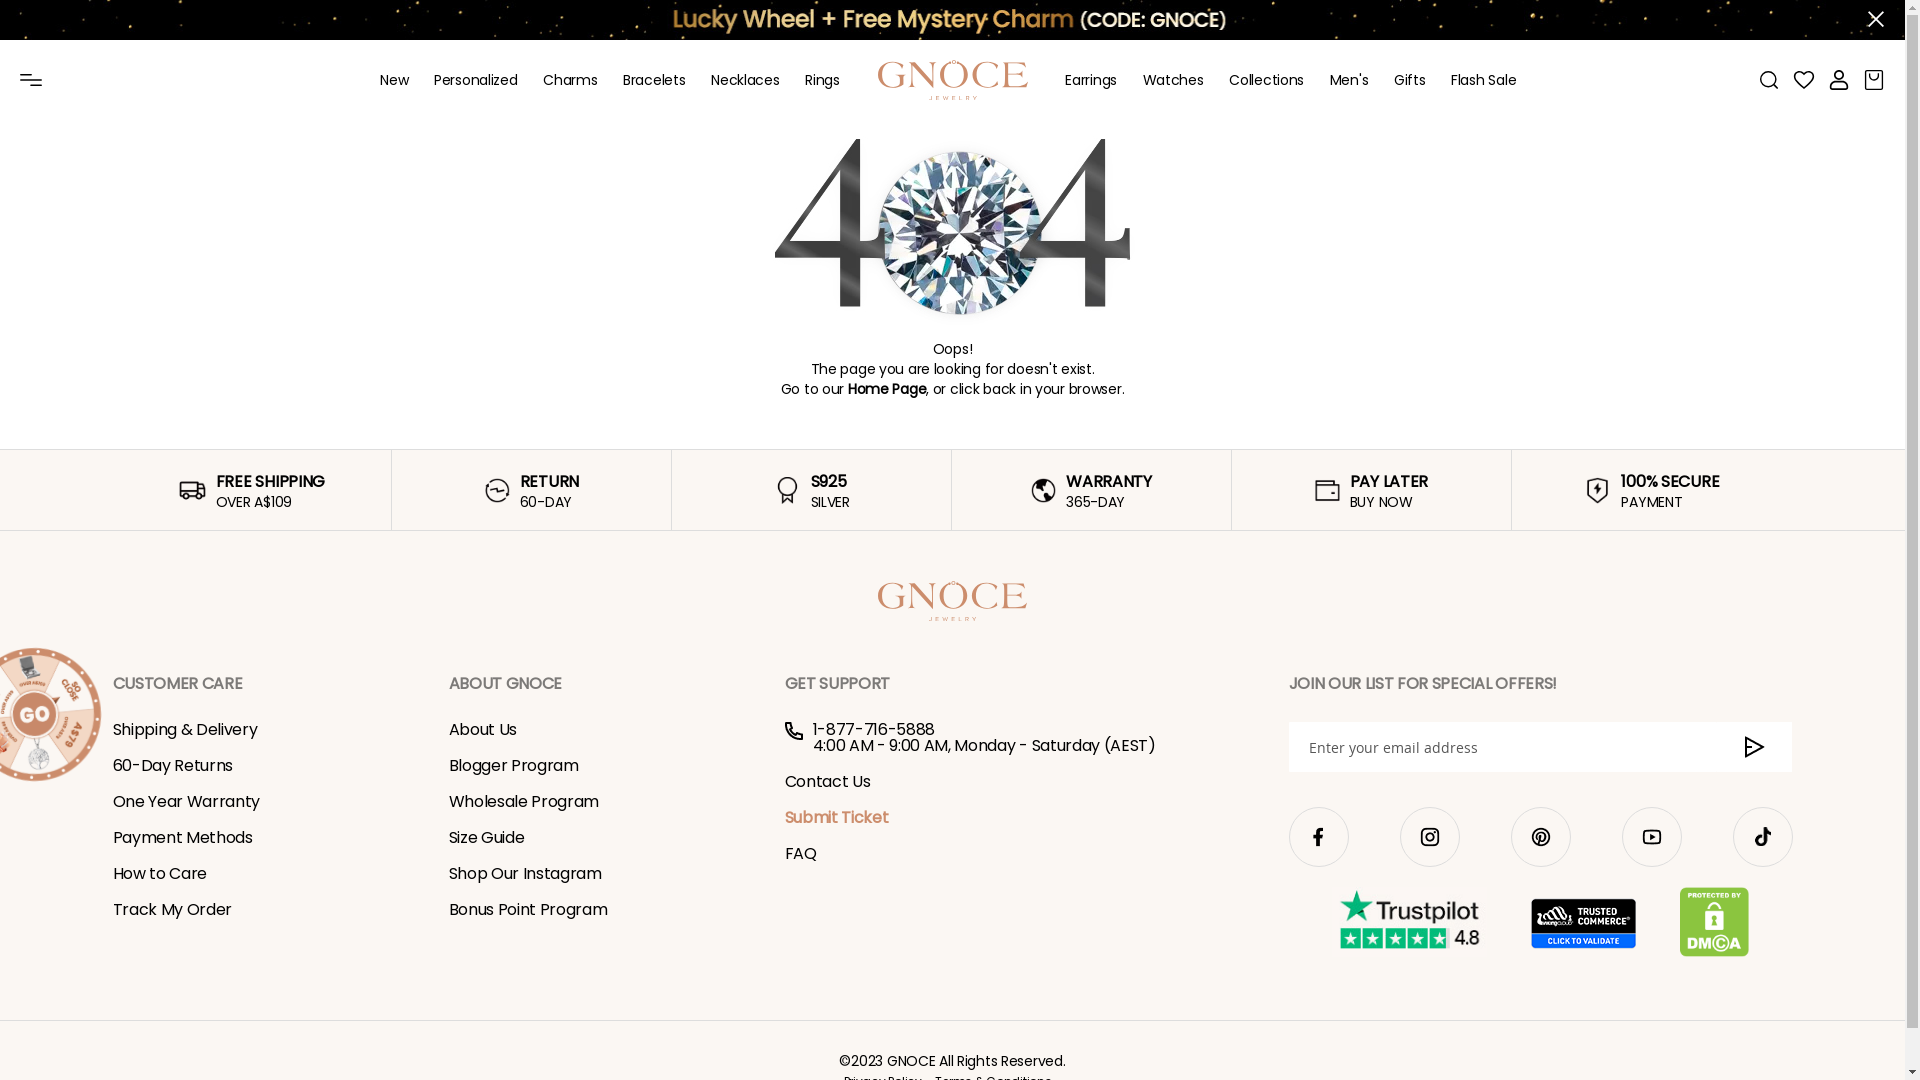 The width and height of the screenshot is (1920, 1080). What do you see at coordinates (1484, 80) in the screenshot?
I see `Flash Sale` at bounding box center [1484, 80].